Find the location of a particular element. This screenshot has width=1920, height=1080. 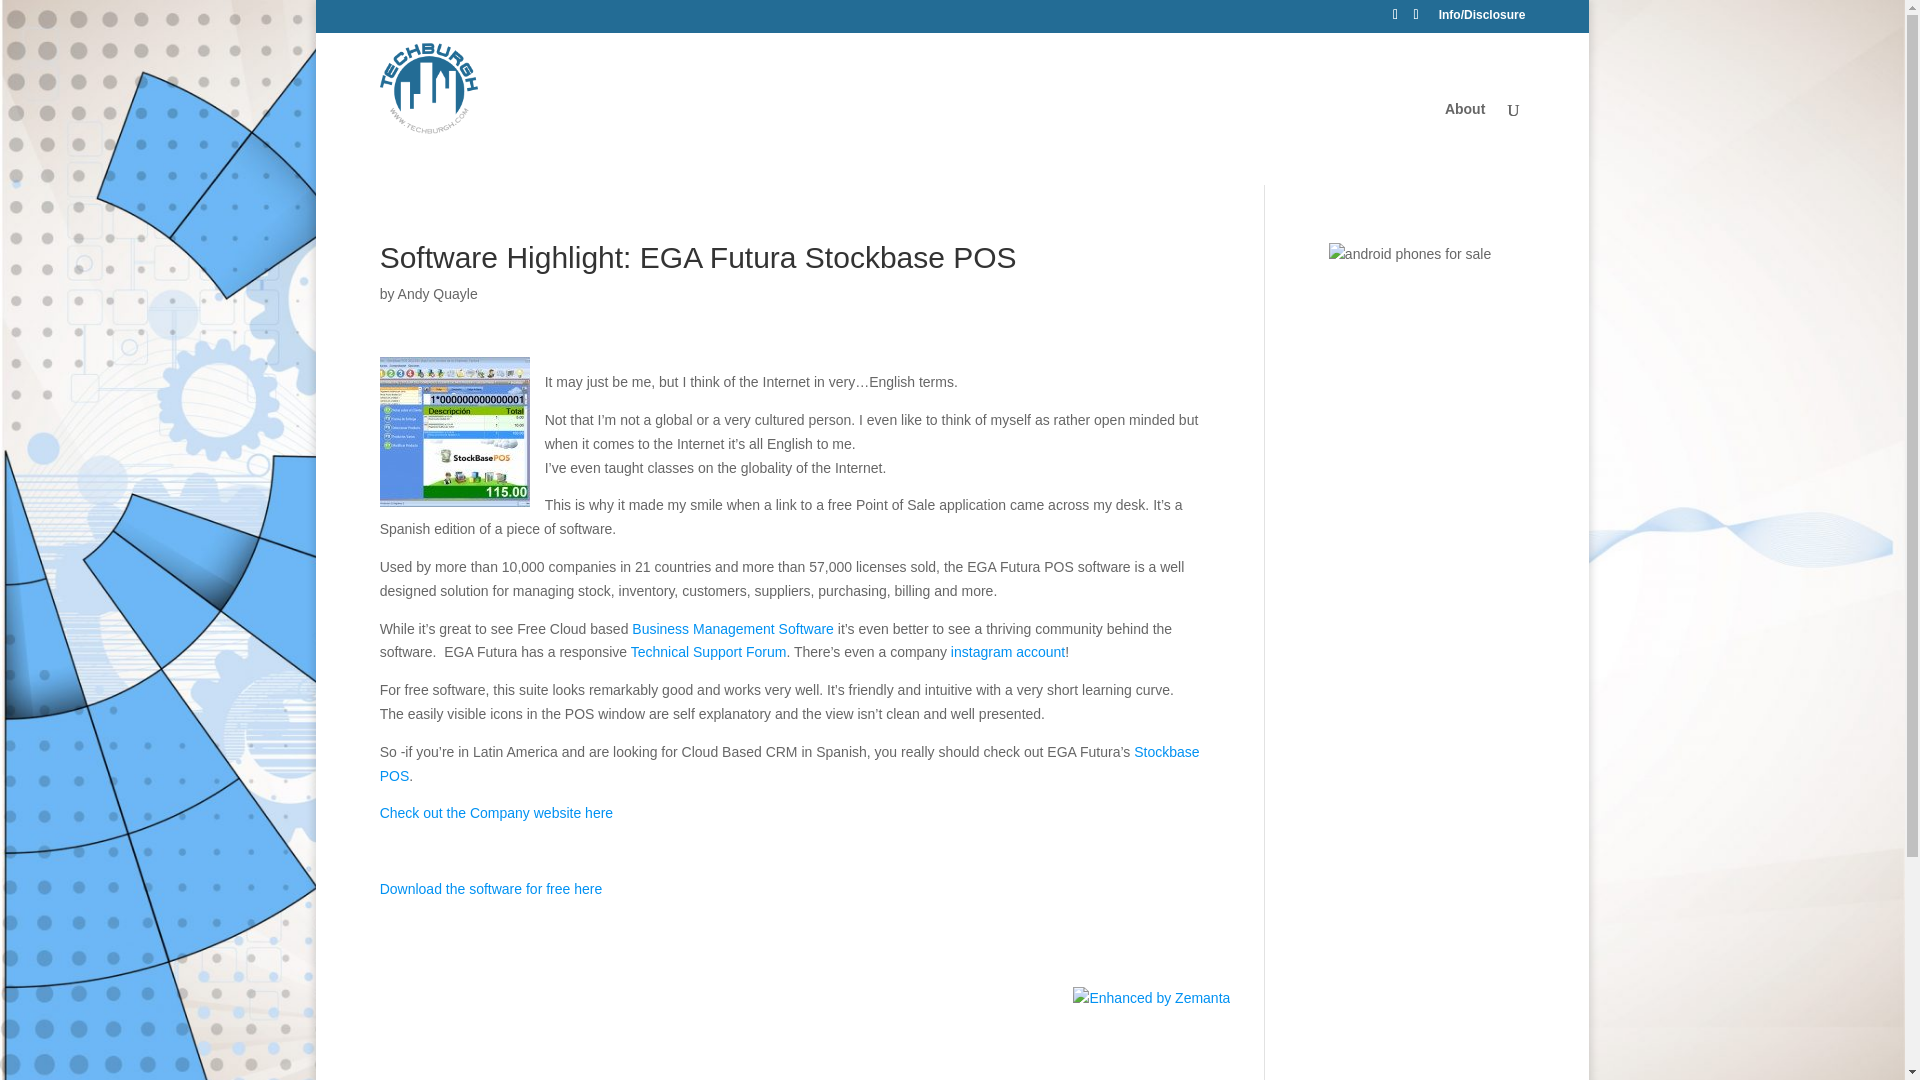

EGA Futura Instagram is located at coordinates (1008, 651).